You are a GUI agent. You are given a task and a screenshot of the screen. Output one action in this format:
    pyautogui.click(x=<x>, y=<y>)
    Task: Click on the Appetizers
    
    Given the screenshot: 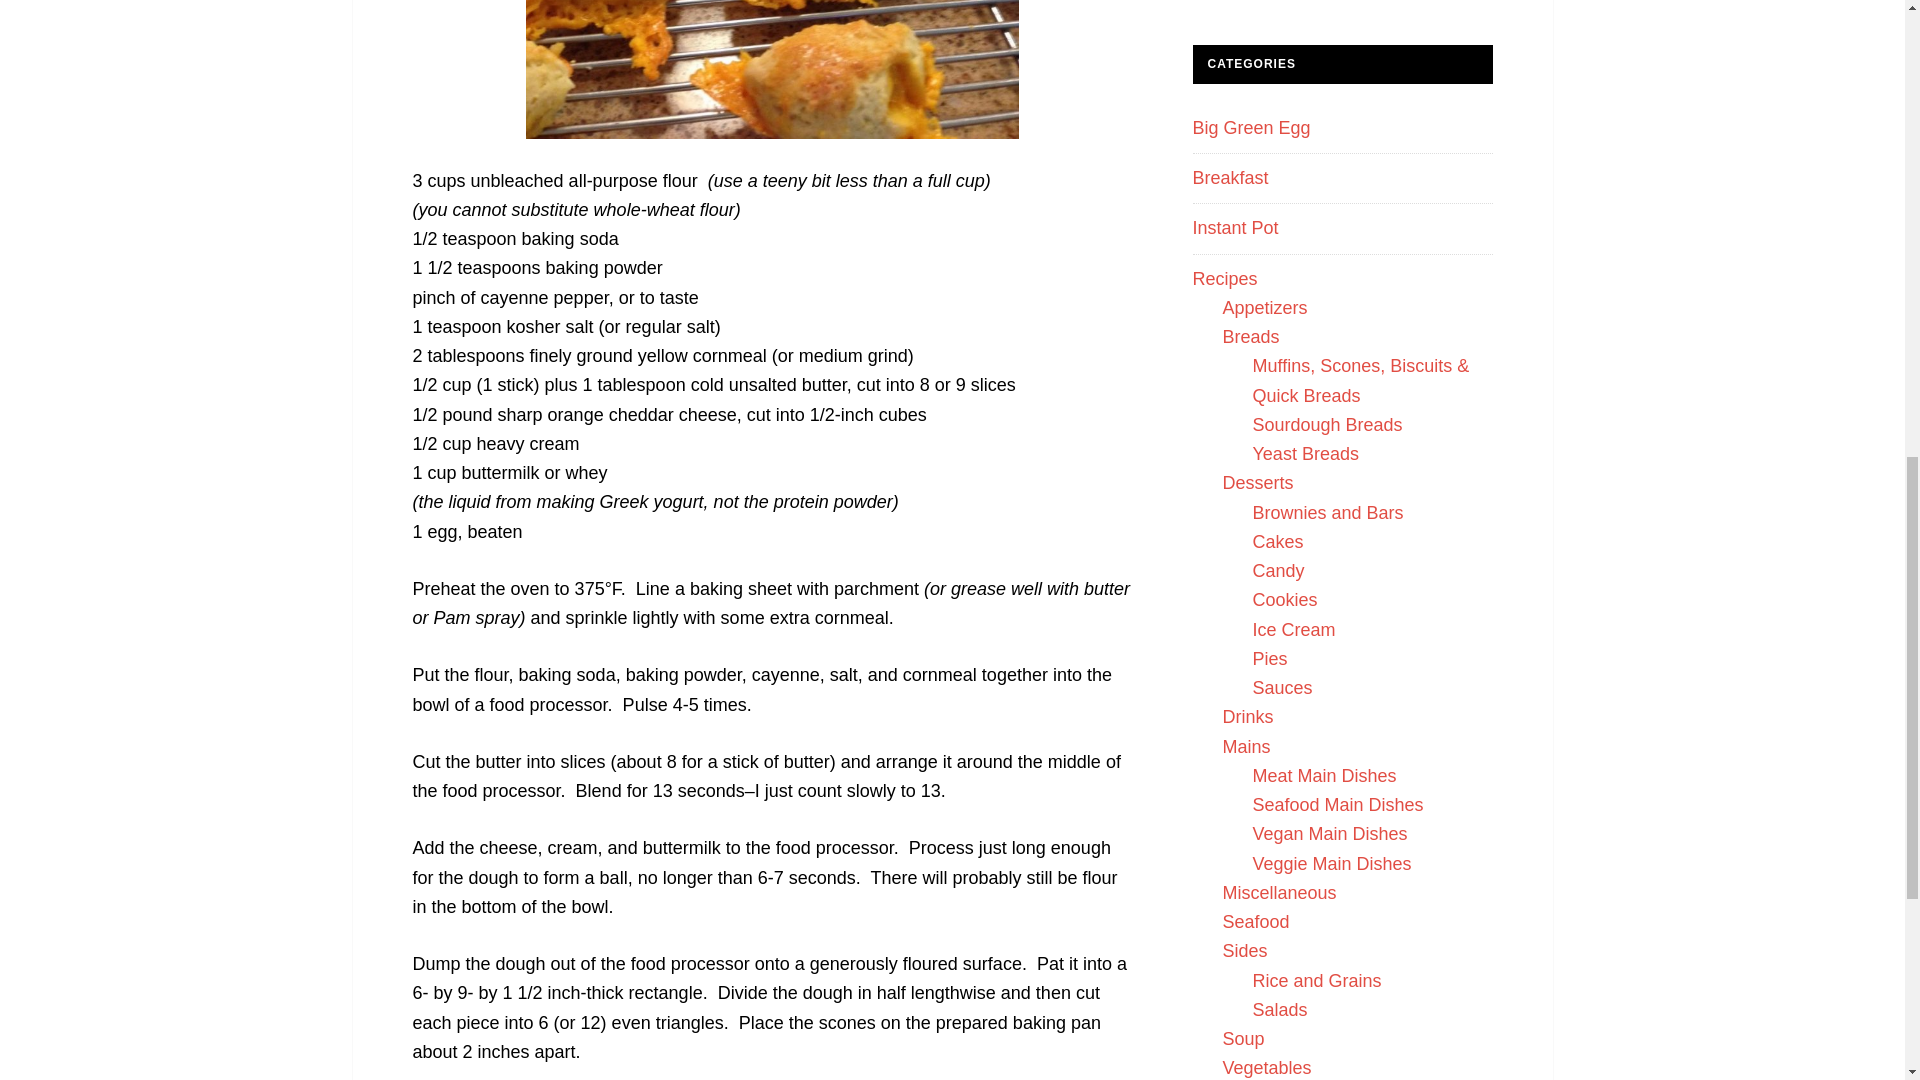 What is the action you would take?
    pyautogui.click(x=1264, y=308)
    